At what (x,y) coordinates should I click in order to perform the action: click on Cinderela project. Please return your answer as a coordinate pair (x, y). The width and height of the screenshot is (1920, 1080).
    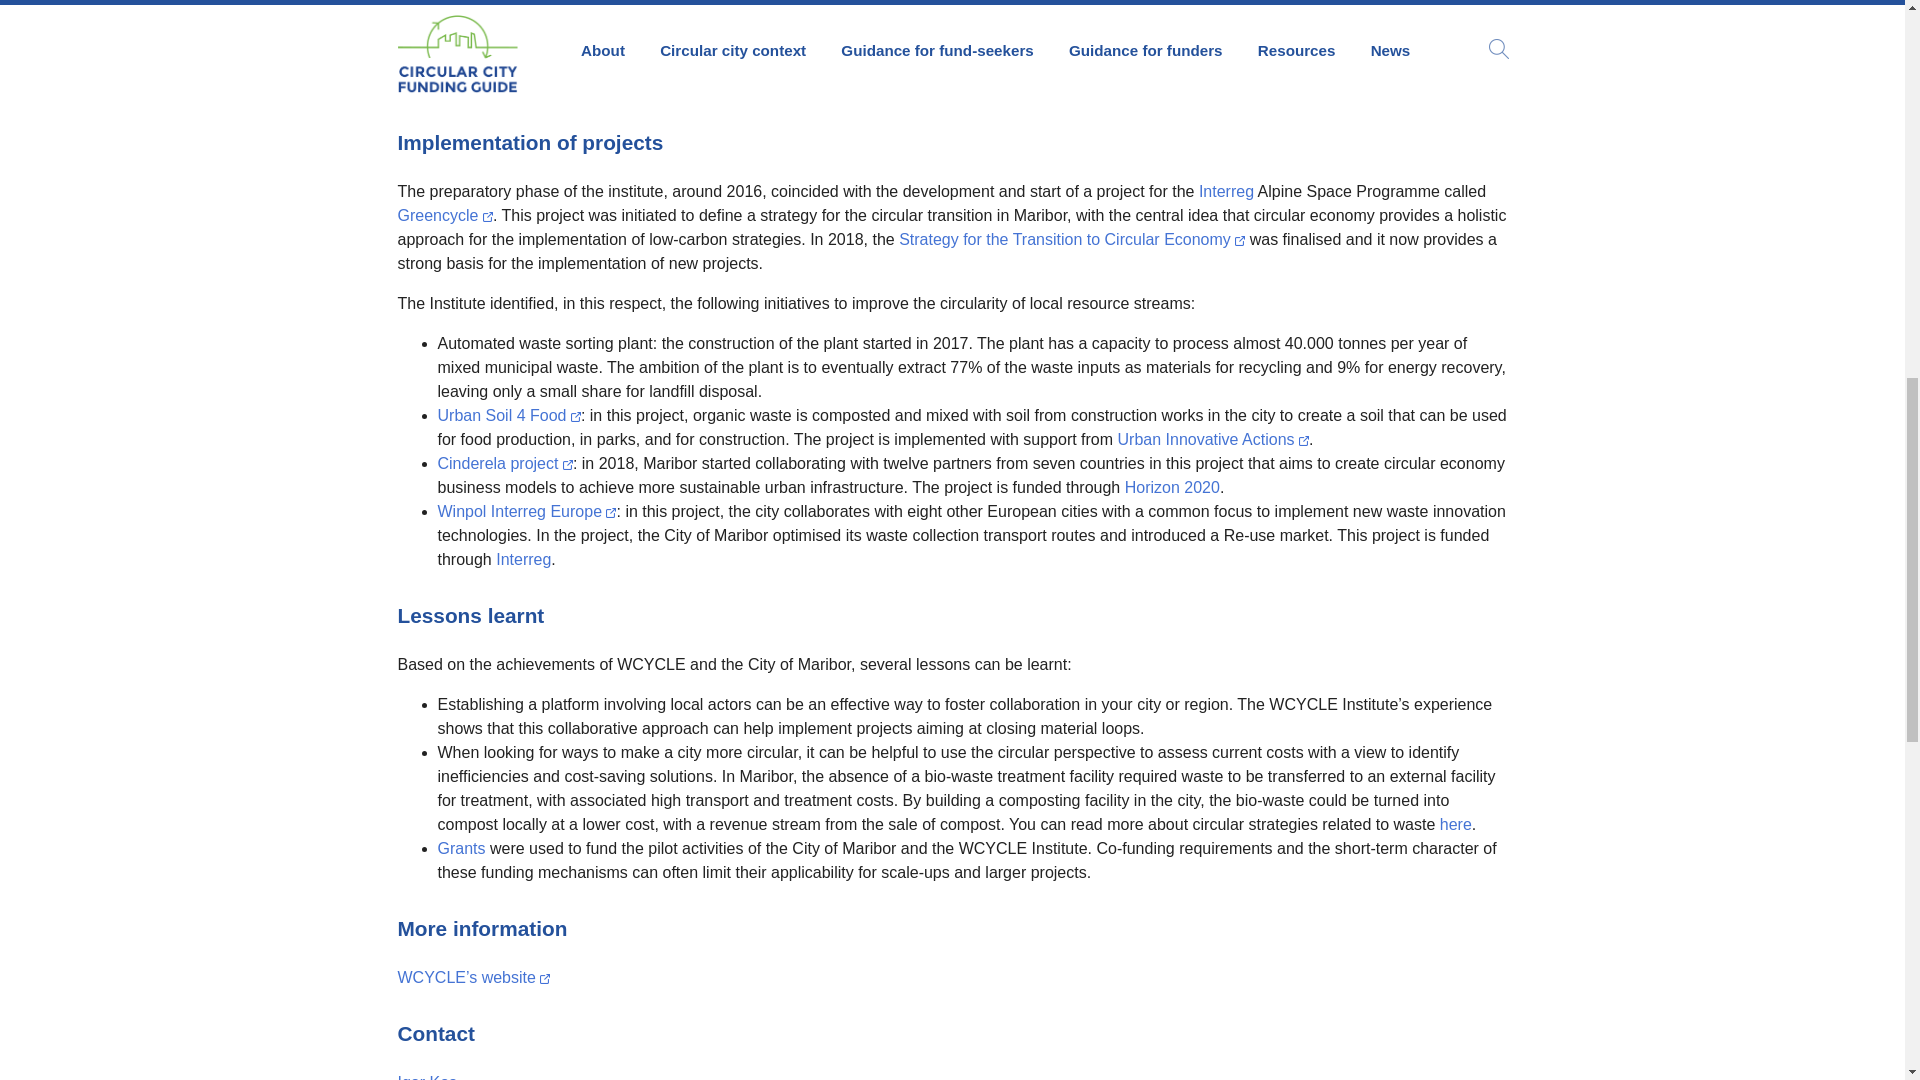
    Looking at the image, I should click on (504, 462).